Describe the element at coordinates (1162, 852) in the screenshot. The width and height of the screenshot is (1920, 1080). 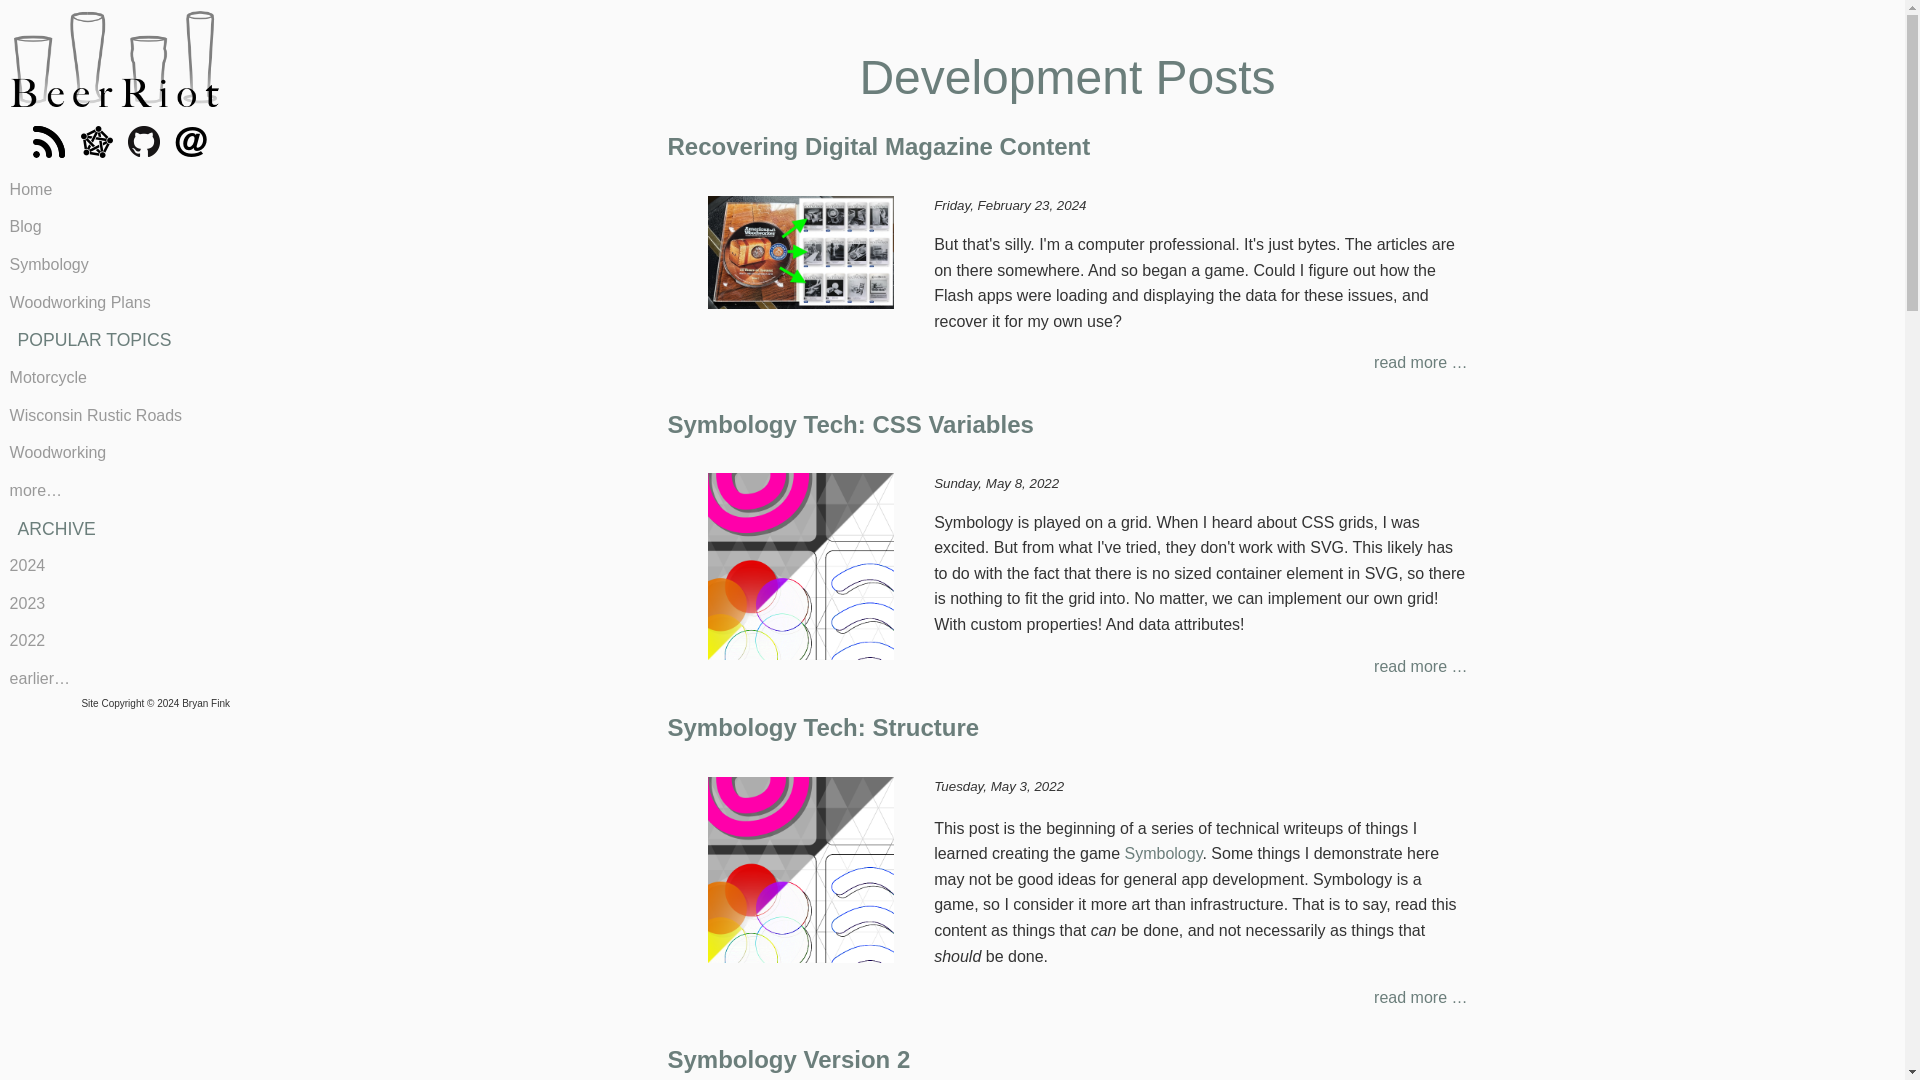
I see `Symbology` at that location.